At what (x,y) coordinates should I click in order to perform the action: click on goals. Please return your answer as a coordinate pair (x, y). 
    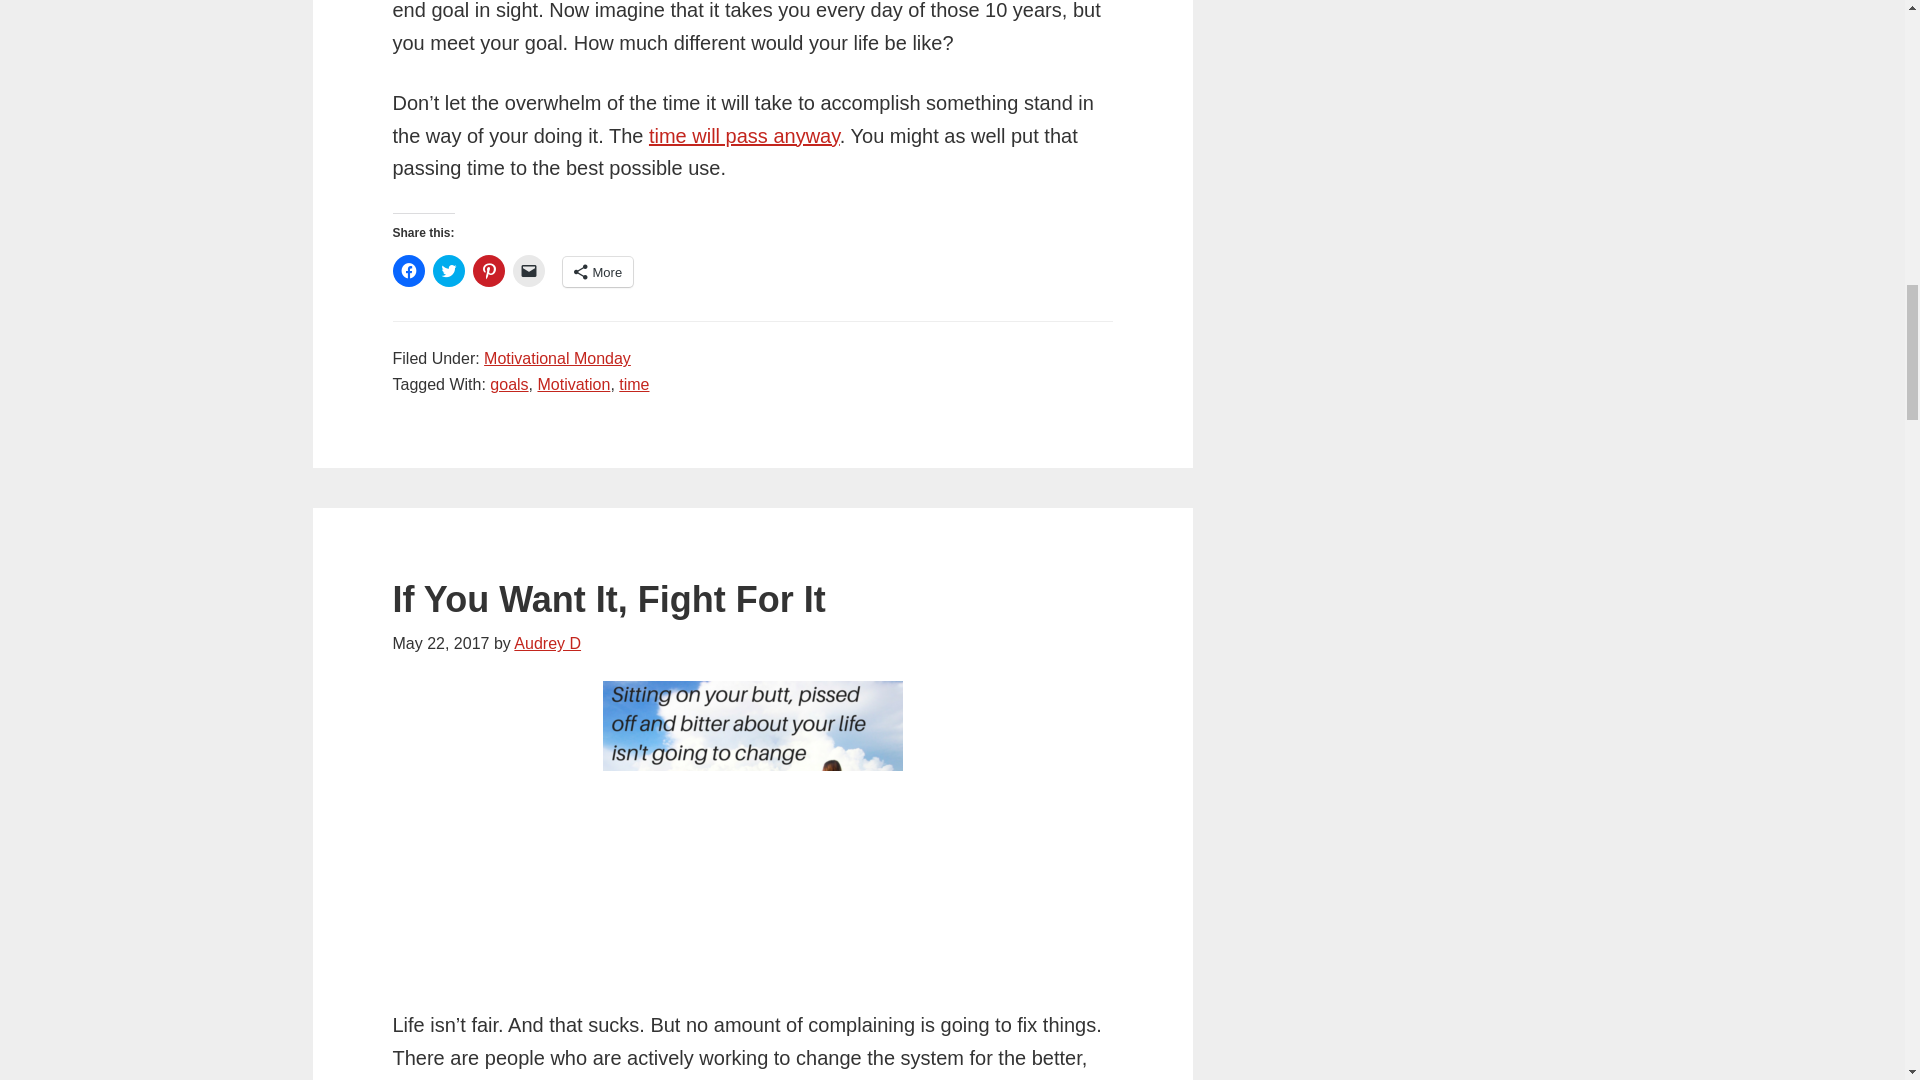
    Looking at the image, I should click on (508, 384).